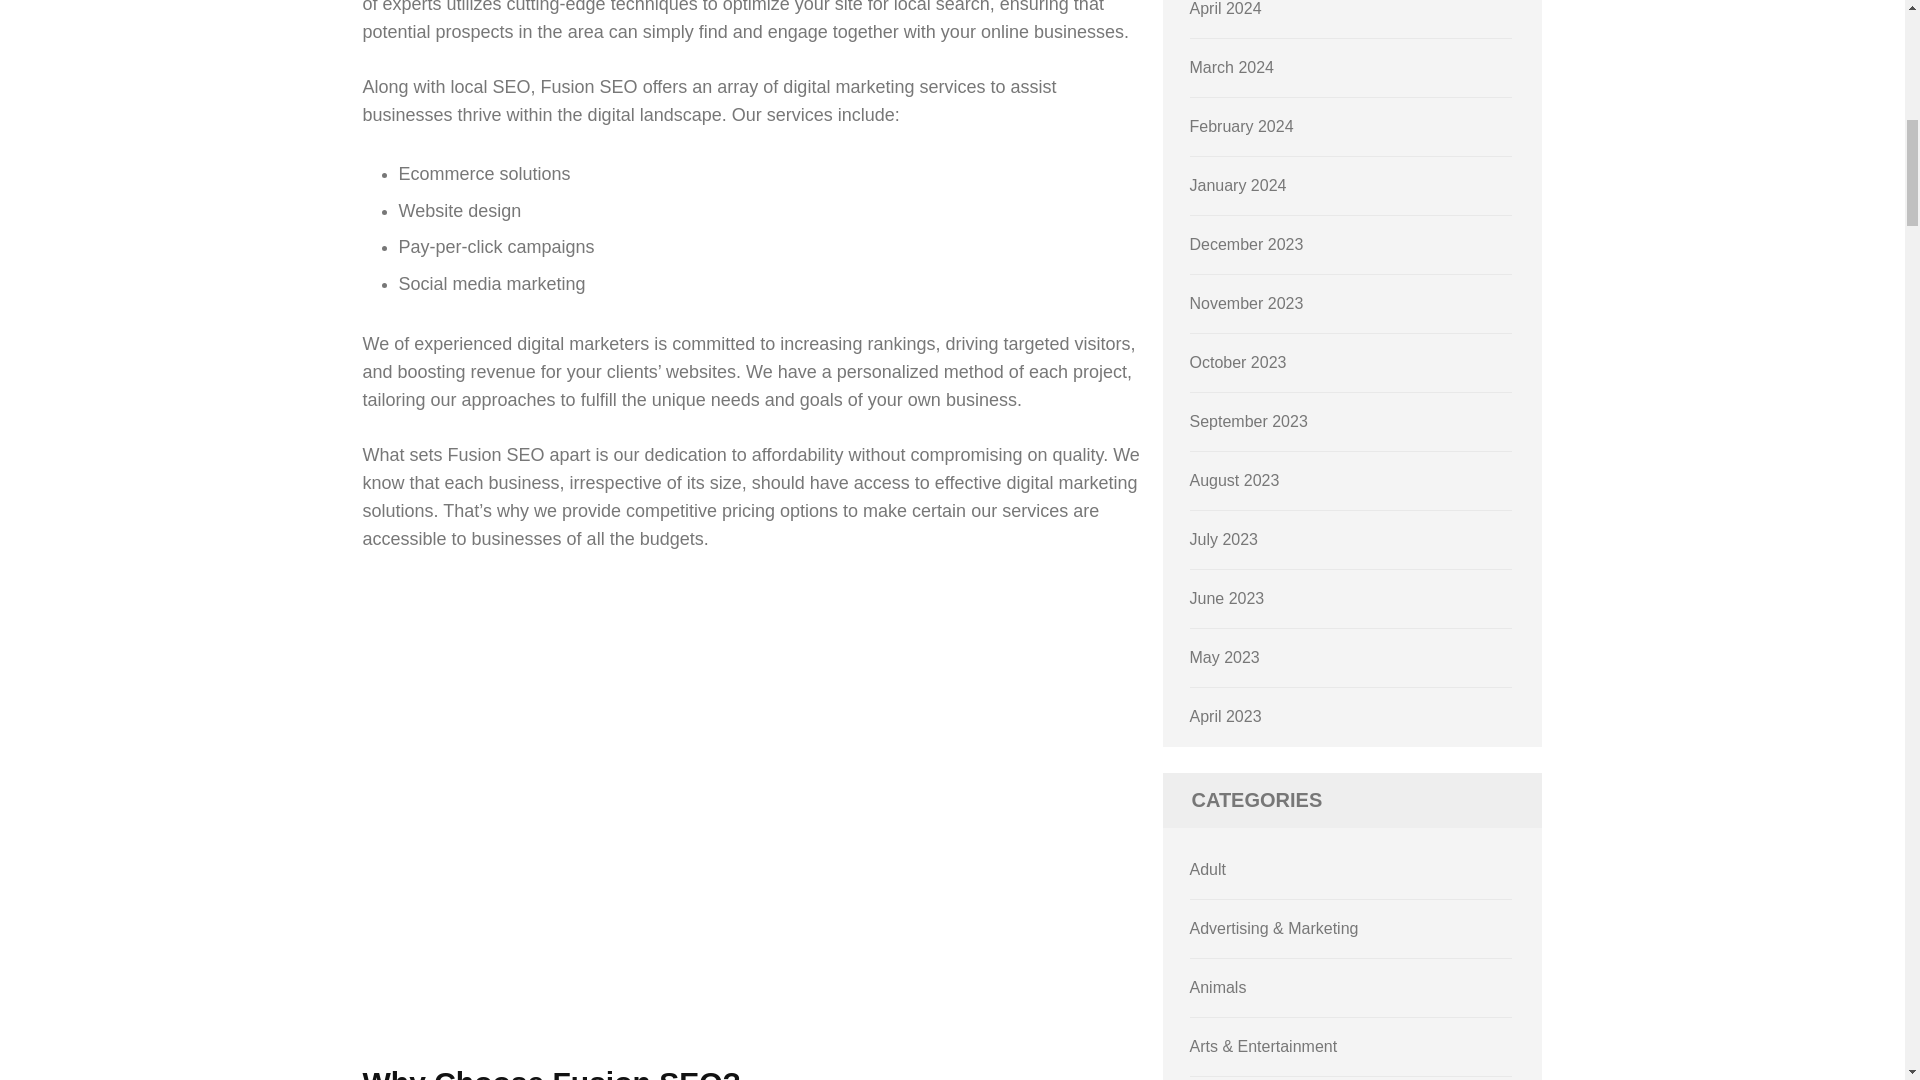  What do you see at coordinates (1224, 658) in the screenshot?
I see `May 2023` at bounding box center [1224, 658].